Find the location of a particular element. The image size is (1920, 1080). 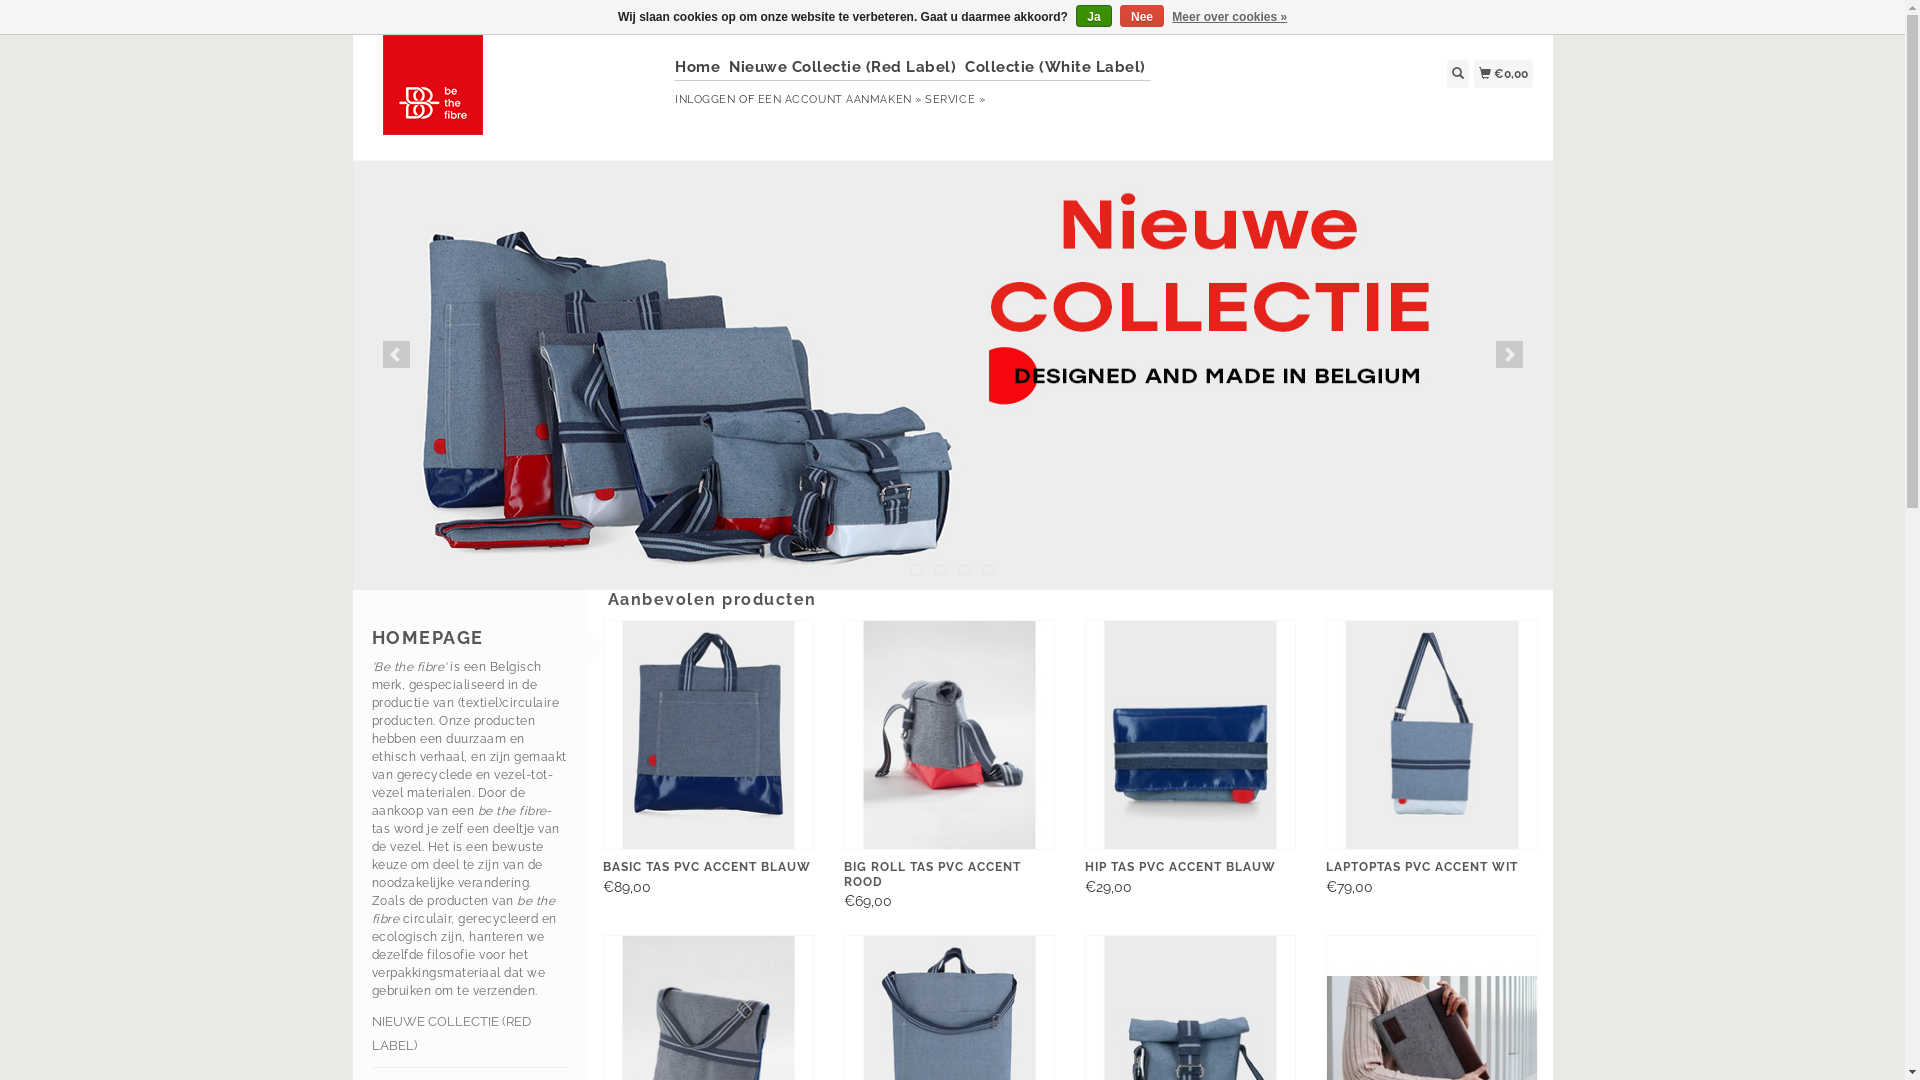

BIG ROLL TAS PVC ACCENT ROOD is located at coordinates (950, 880).